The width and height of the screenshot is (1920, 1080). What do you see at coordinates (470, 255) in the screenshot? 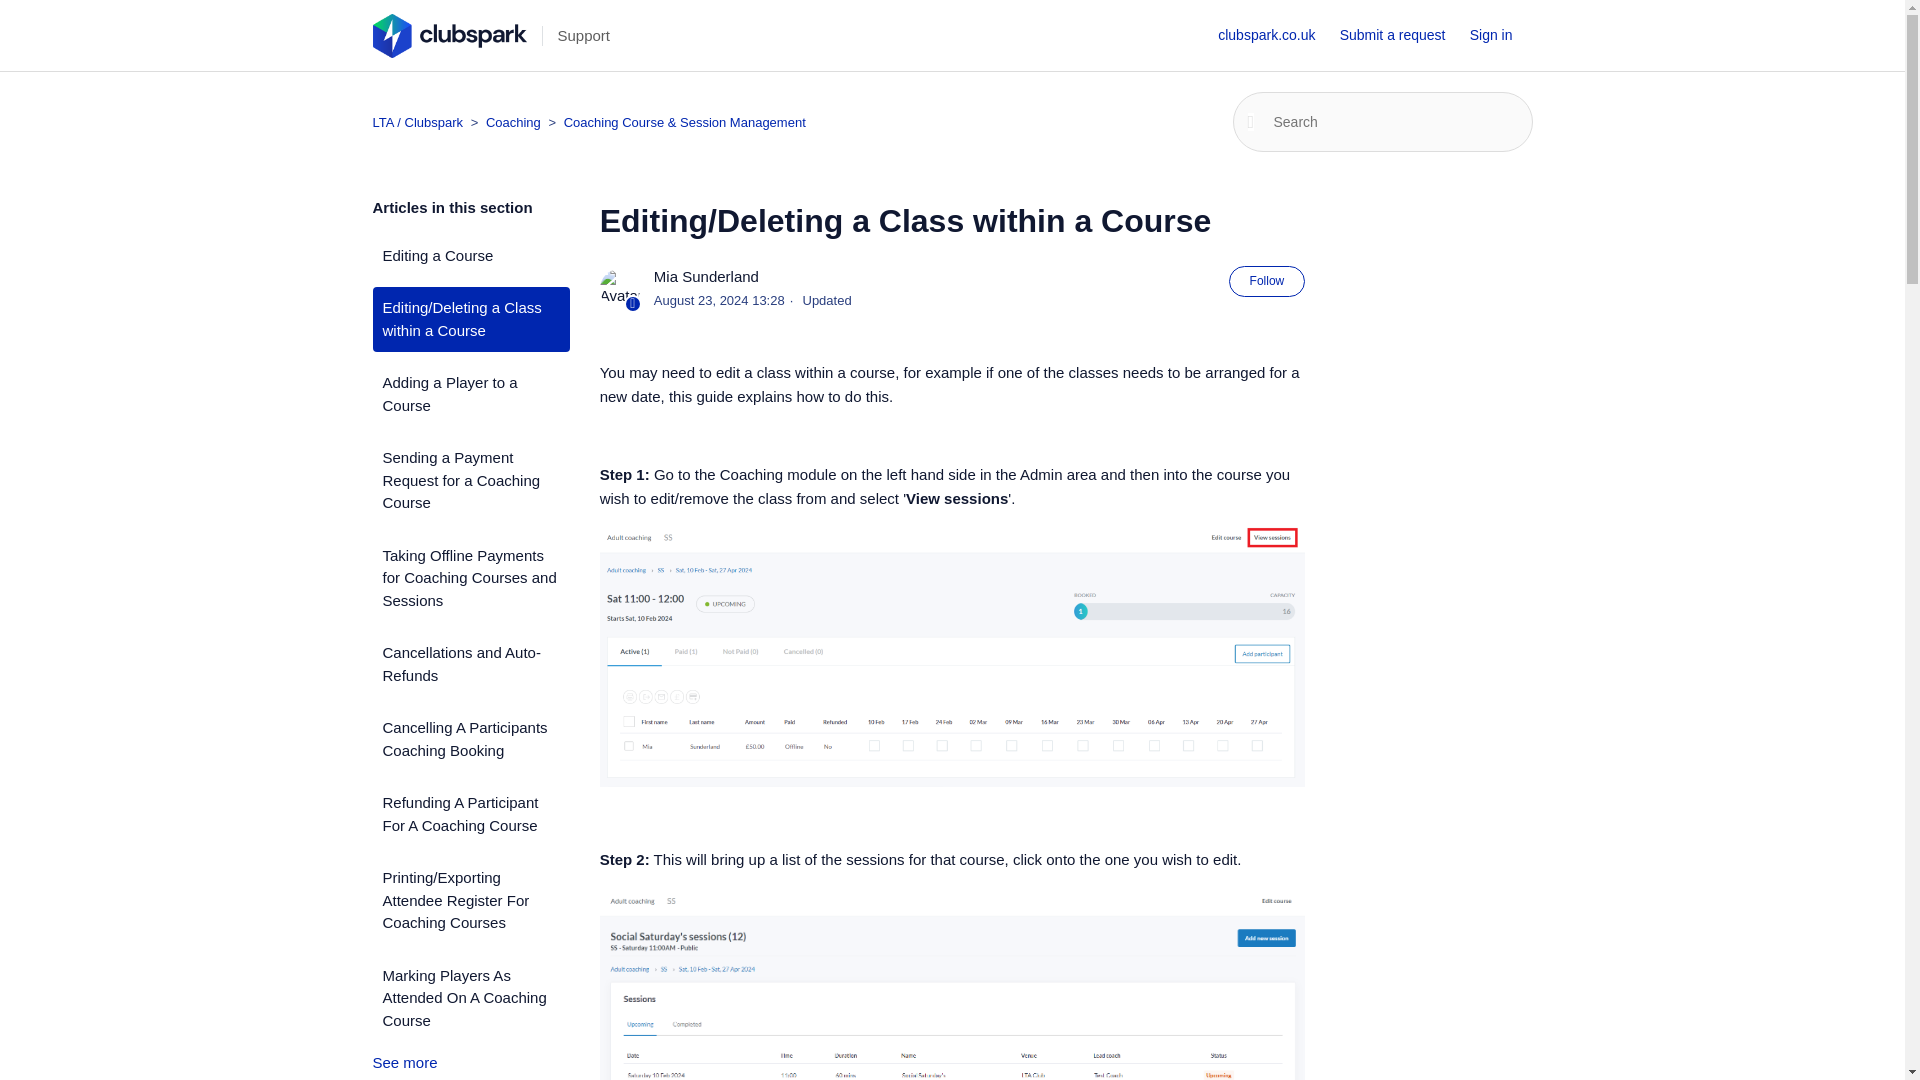
I see `Editing a Course` at bounding box center [470, 255].